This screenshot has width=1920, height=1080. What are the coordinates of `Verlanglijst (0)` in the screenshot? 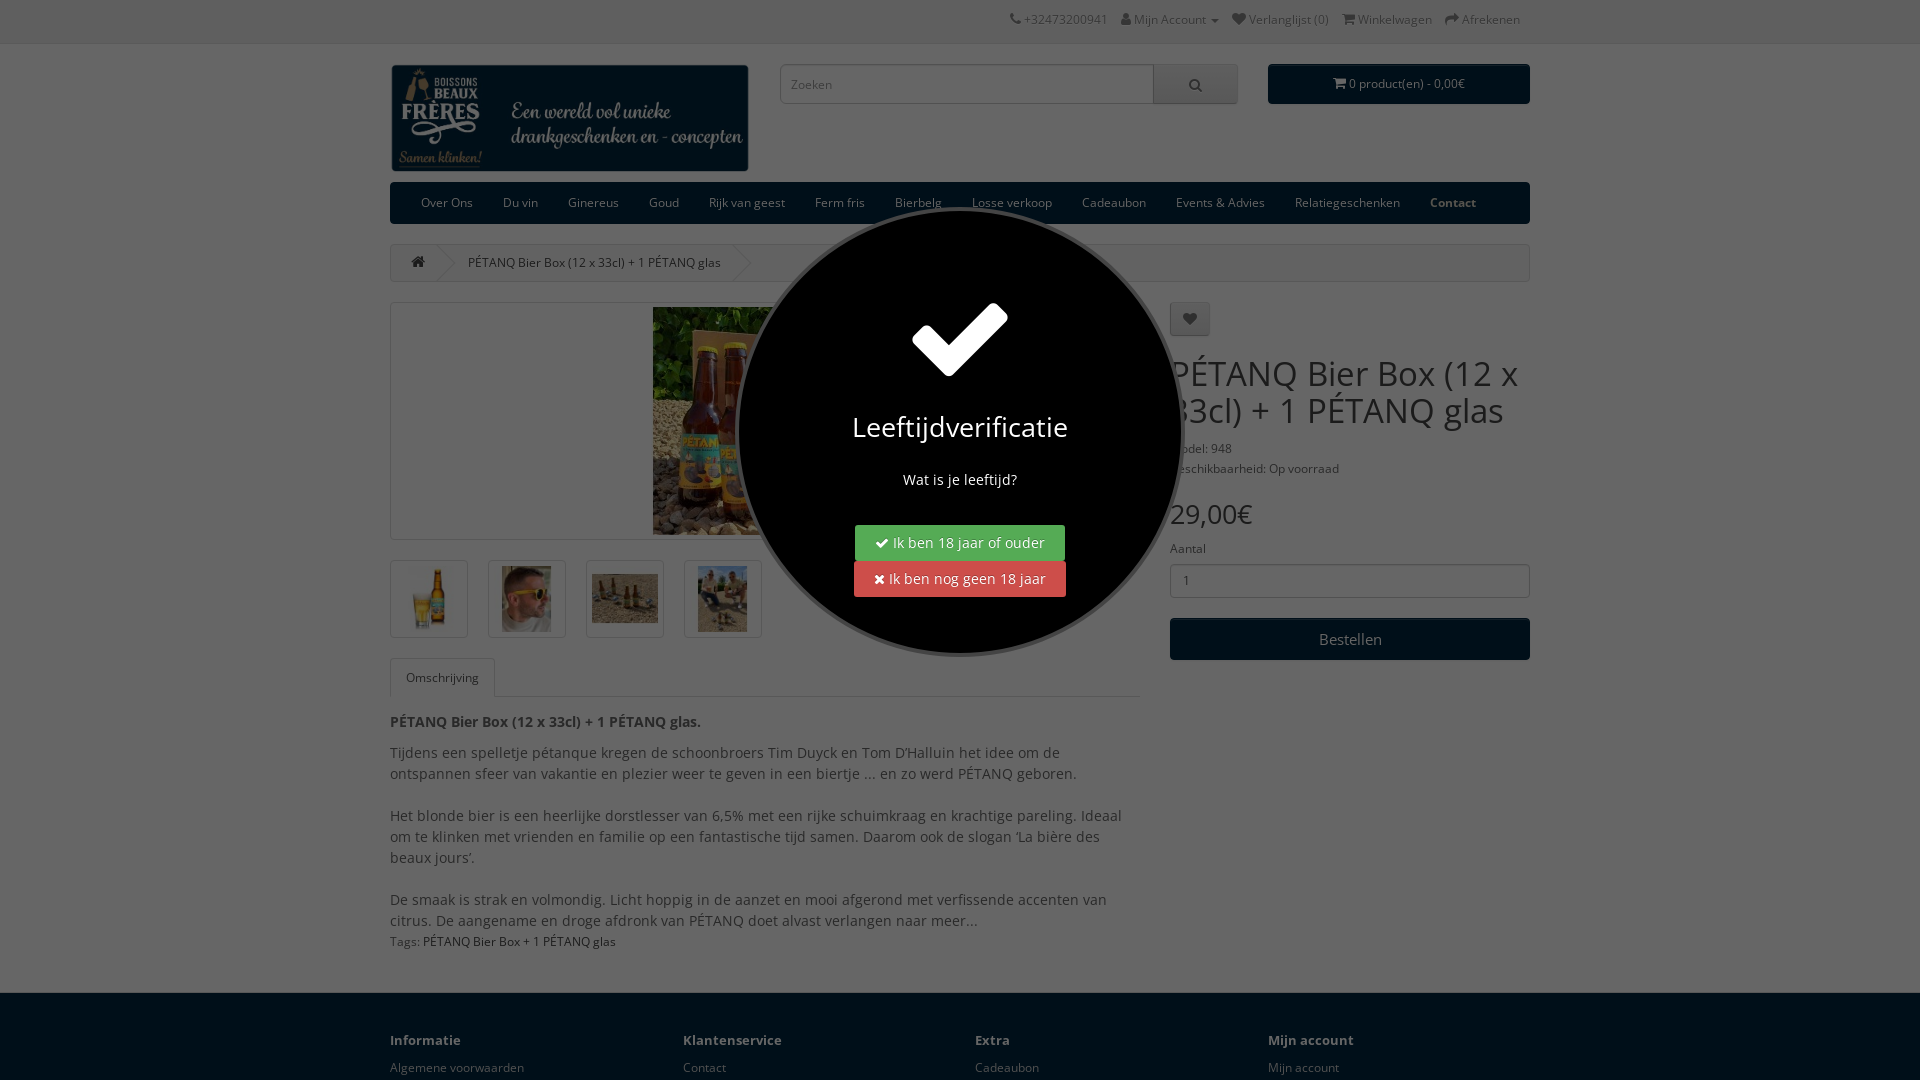 It's located at (1280, 20).